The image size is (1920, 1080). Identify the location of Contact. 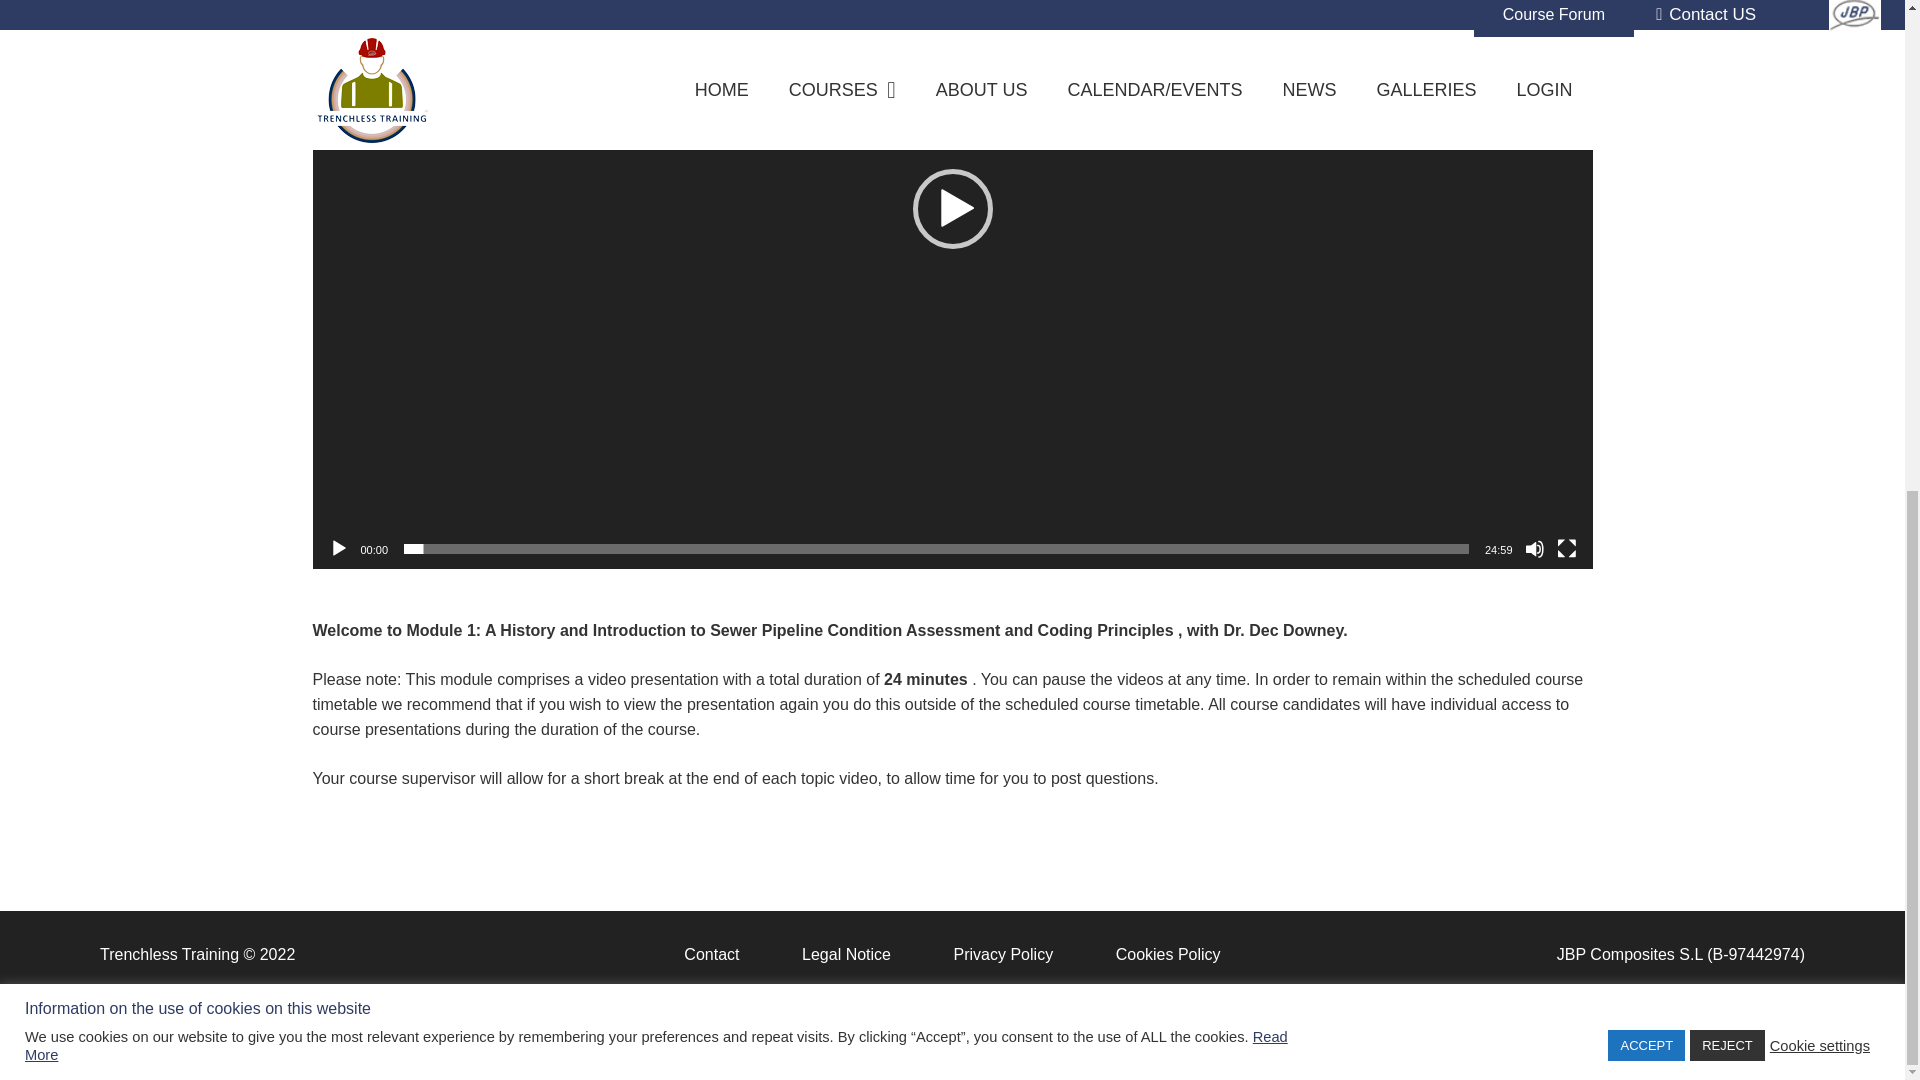
(711, 58).